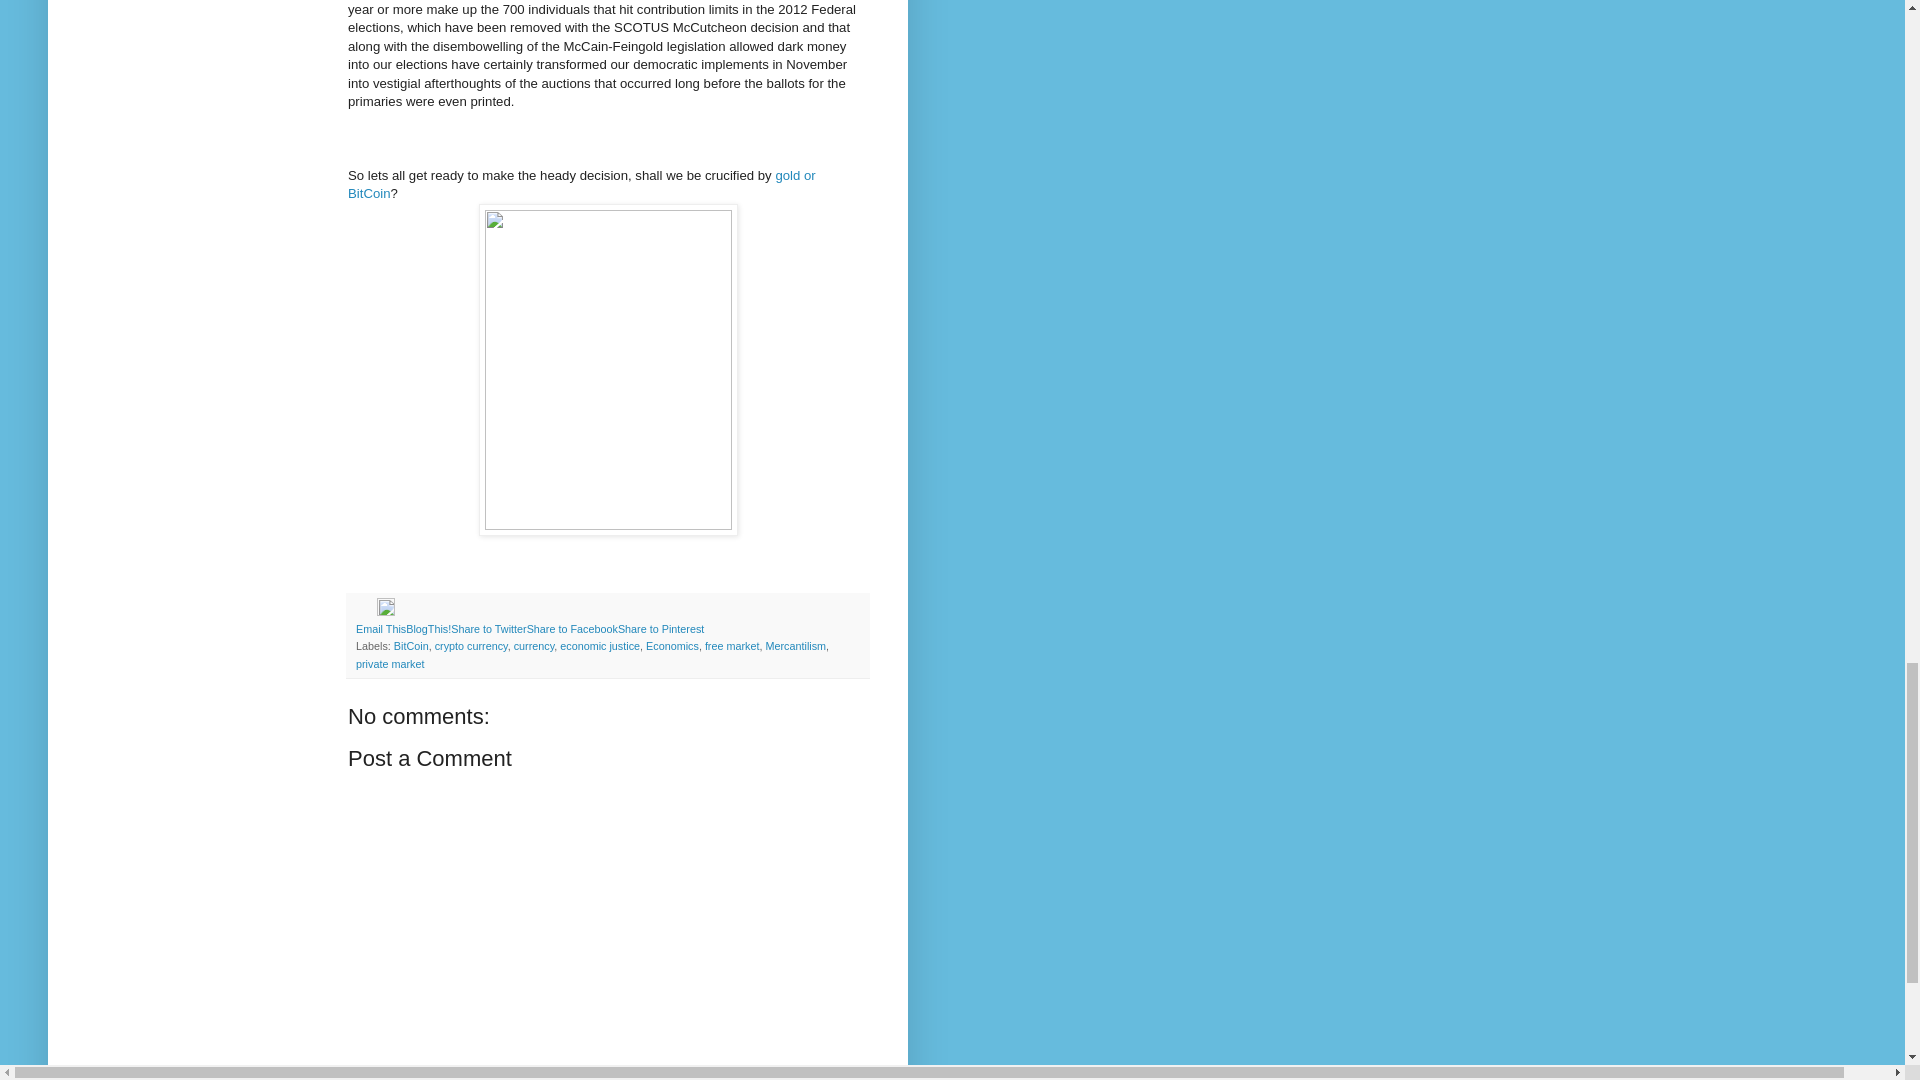  Describe the element at coordinates (428, 629) in the screenshot. I see `BlogThis!` at that location.